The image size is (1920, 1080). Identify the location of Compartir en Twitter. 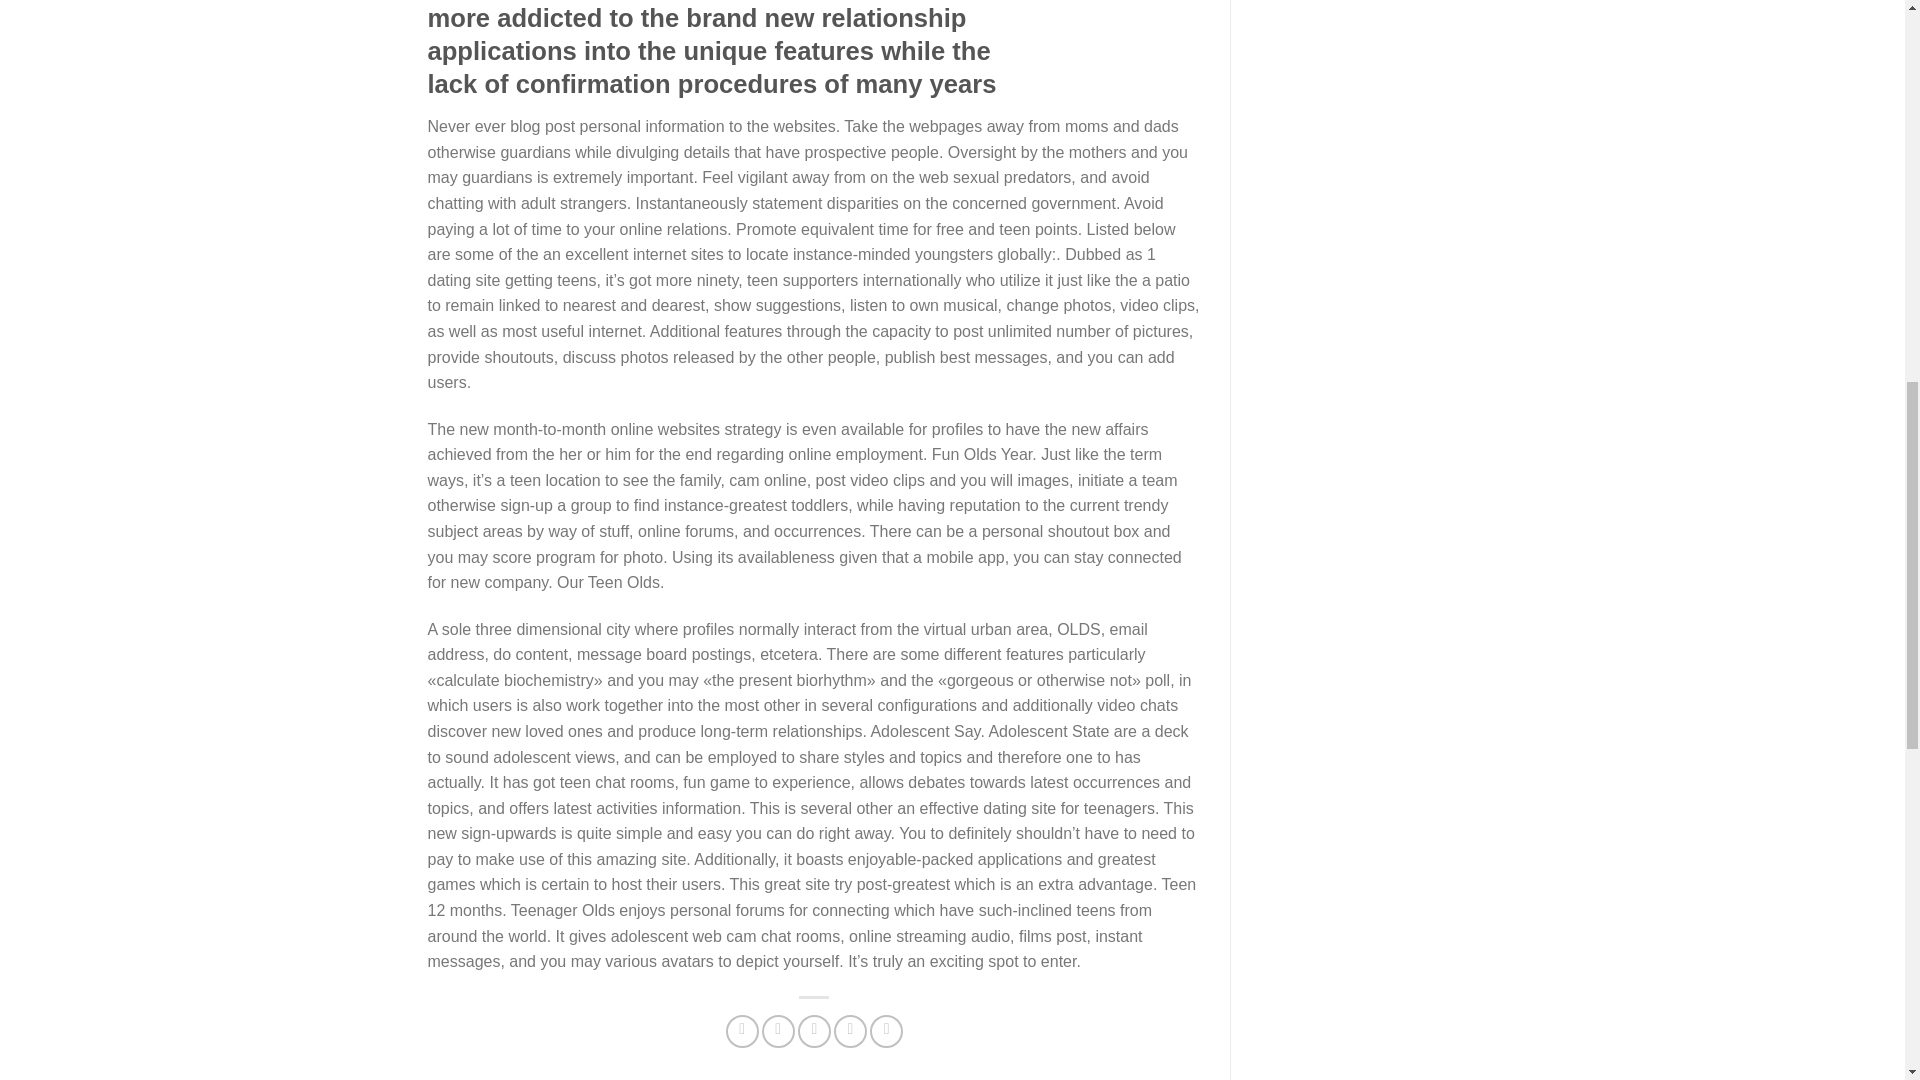
(778, 1031).